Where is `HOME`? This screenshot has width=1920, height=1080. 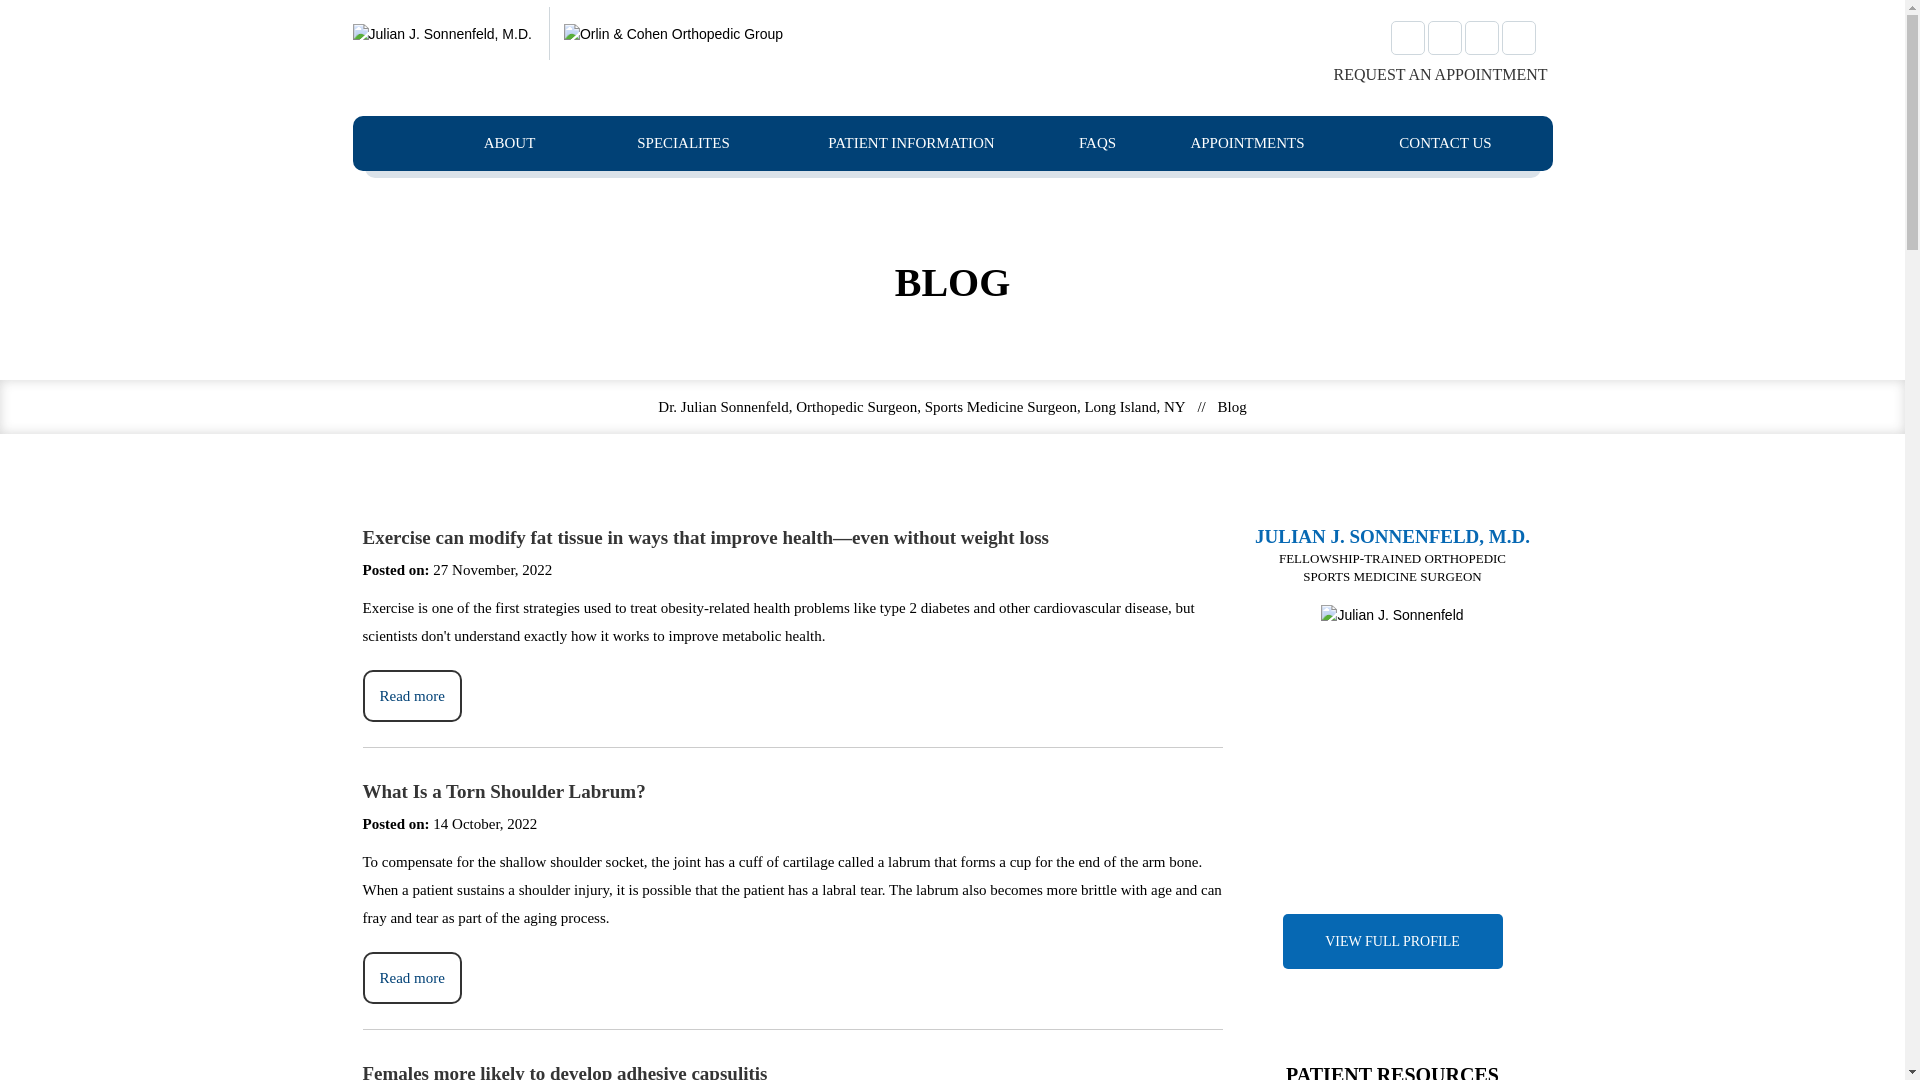
HOME is located at coordinates (395, 142).